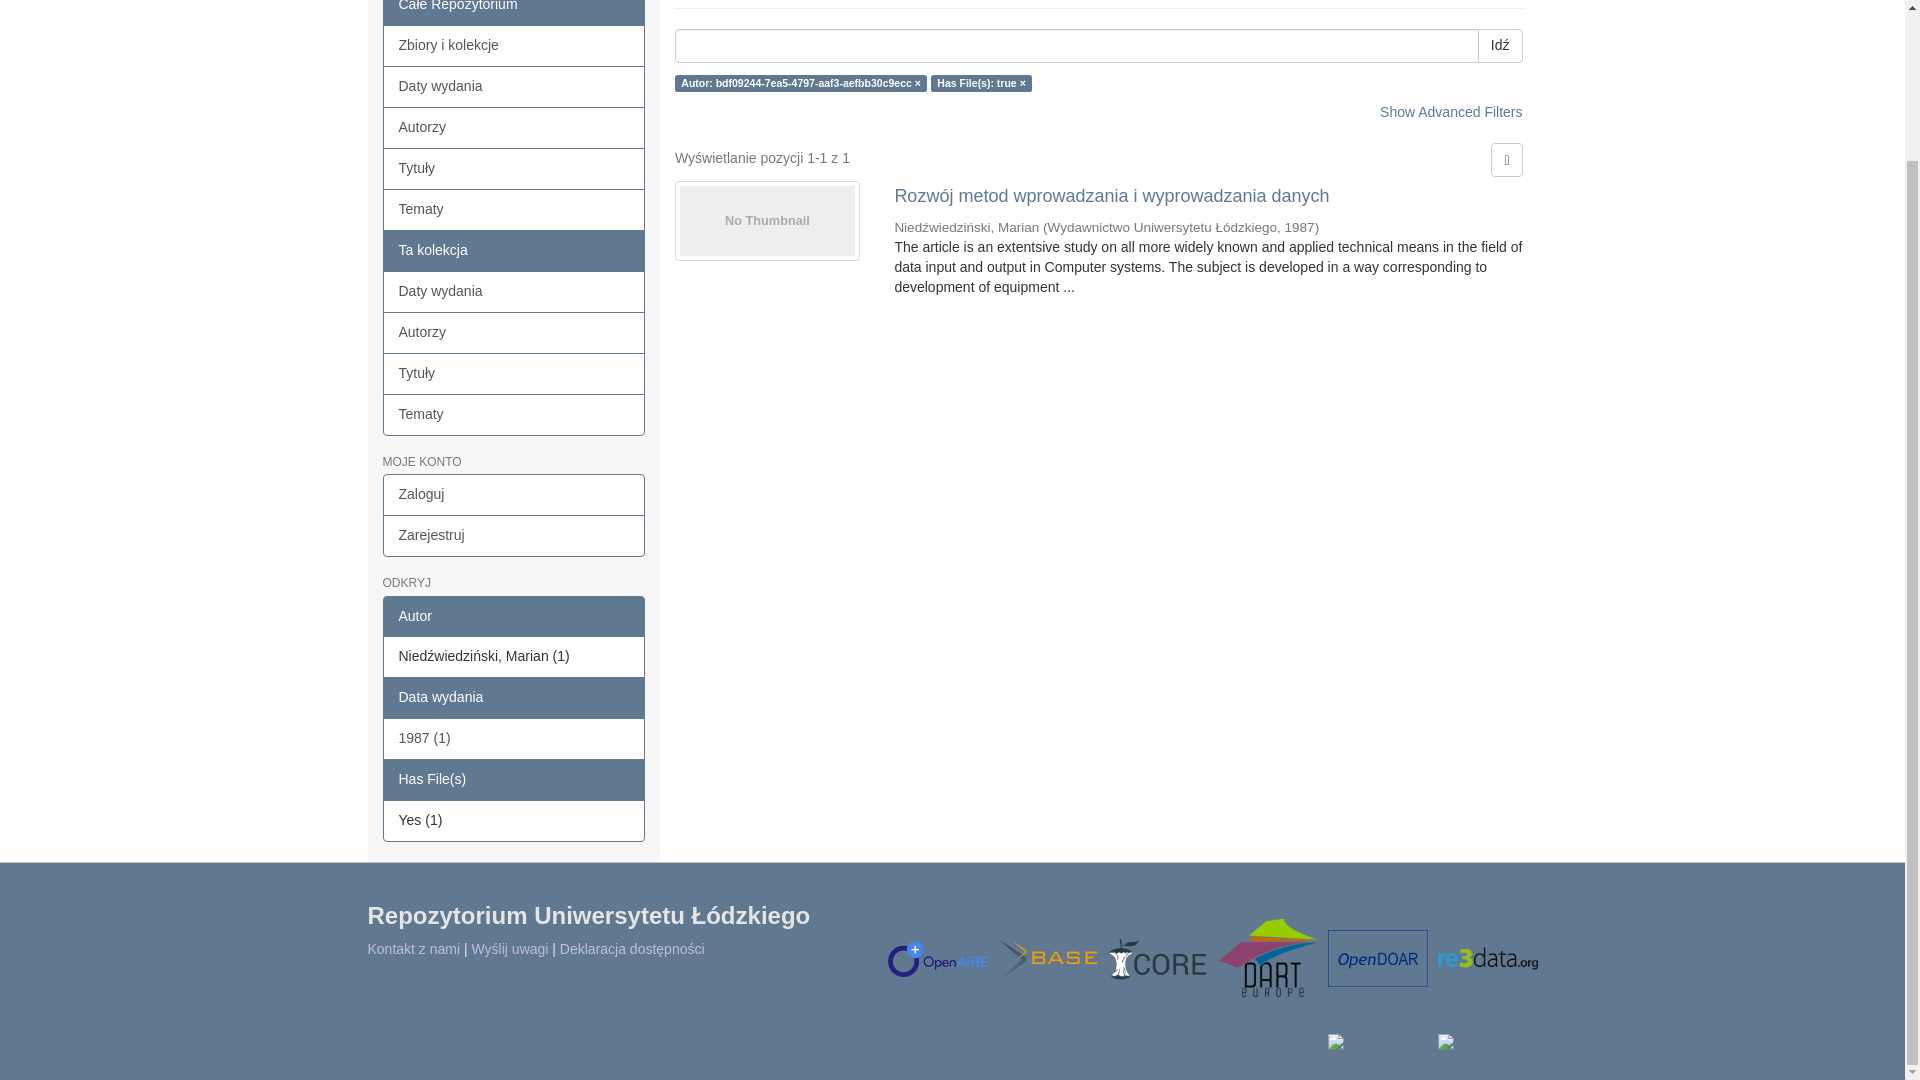 This screenshot has width=1920, height=1080. Describe the element at coordinates (514, 415) in the screenshot. I see `Tematy` at that location.